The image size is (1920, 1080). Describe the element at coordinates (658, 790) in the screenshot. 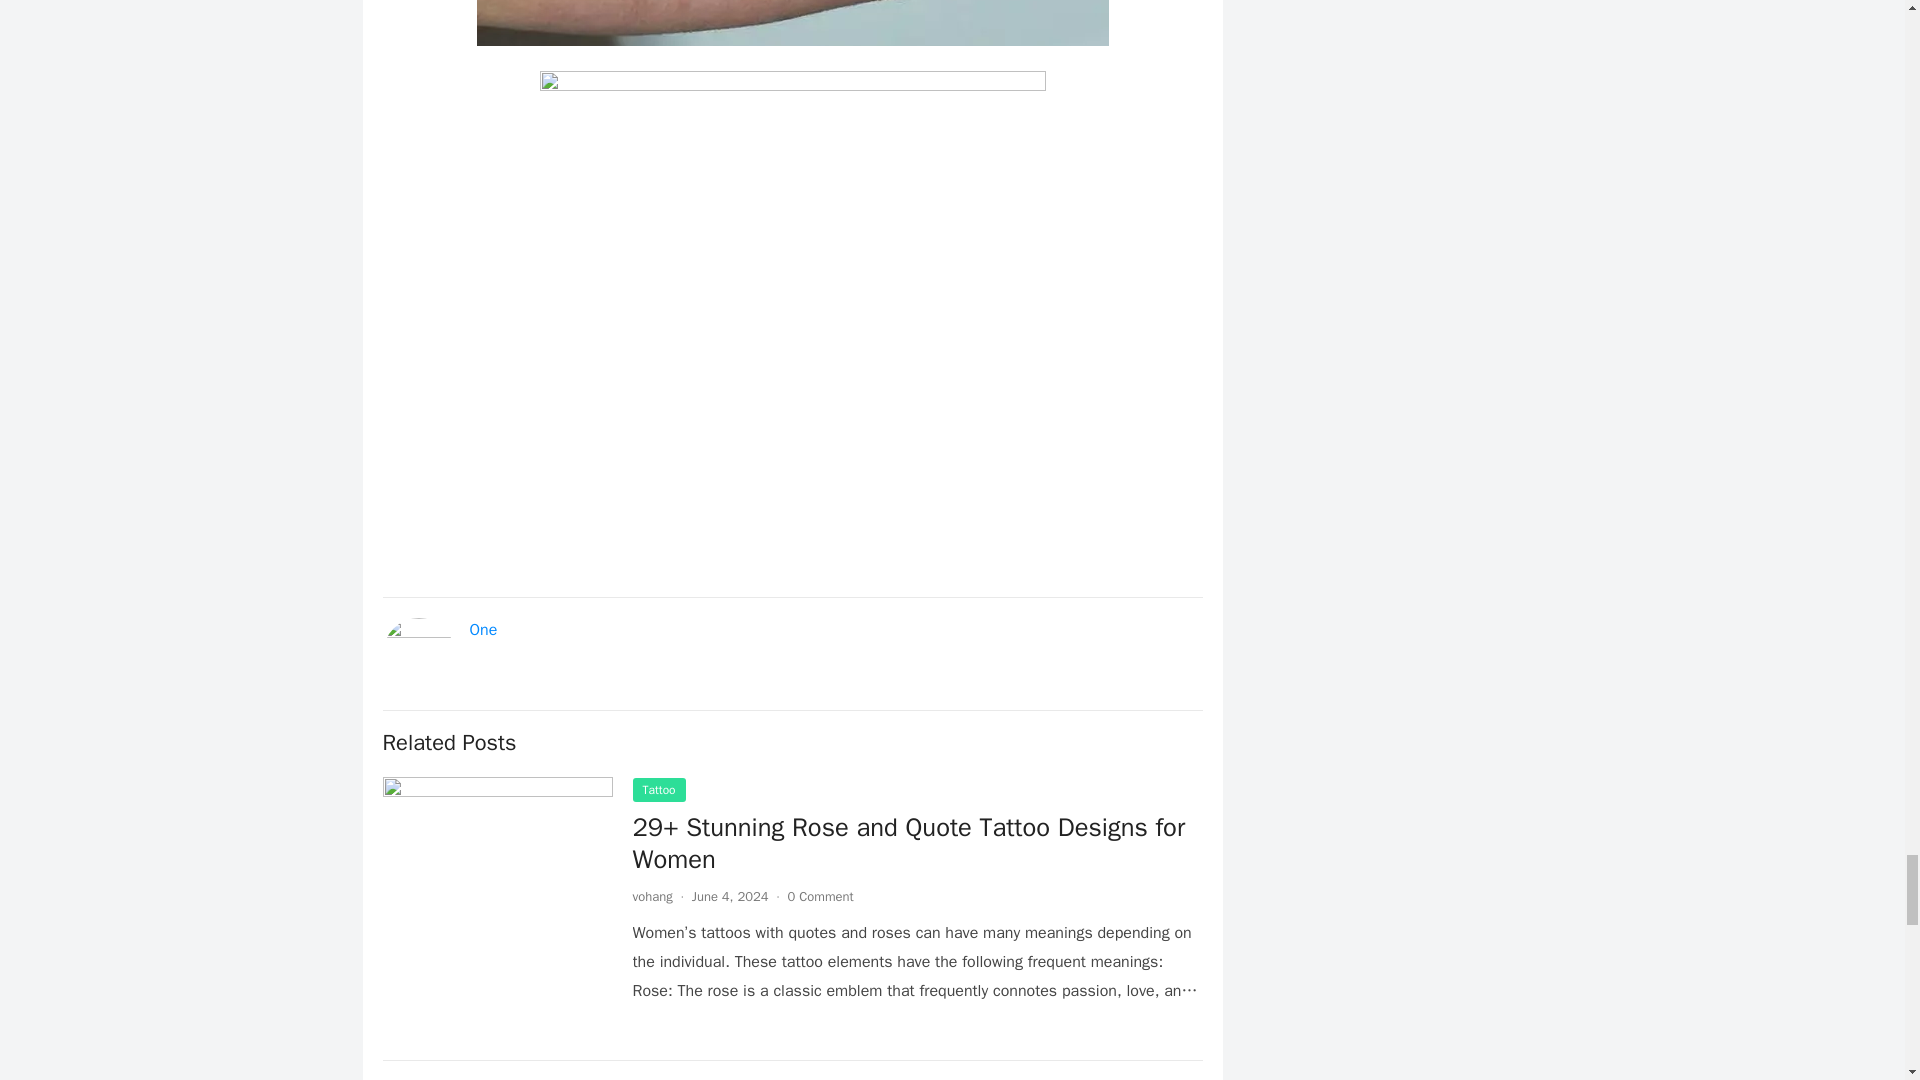

I see `Tattoo` at that location.